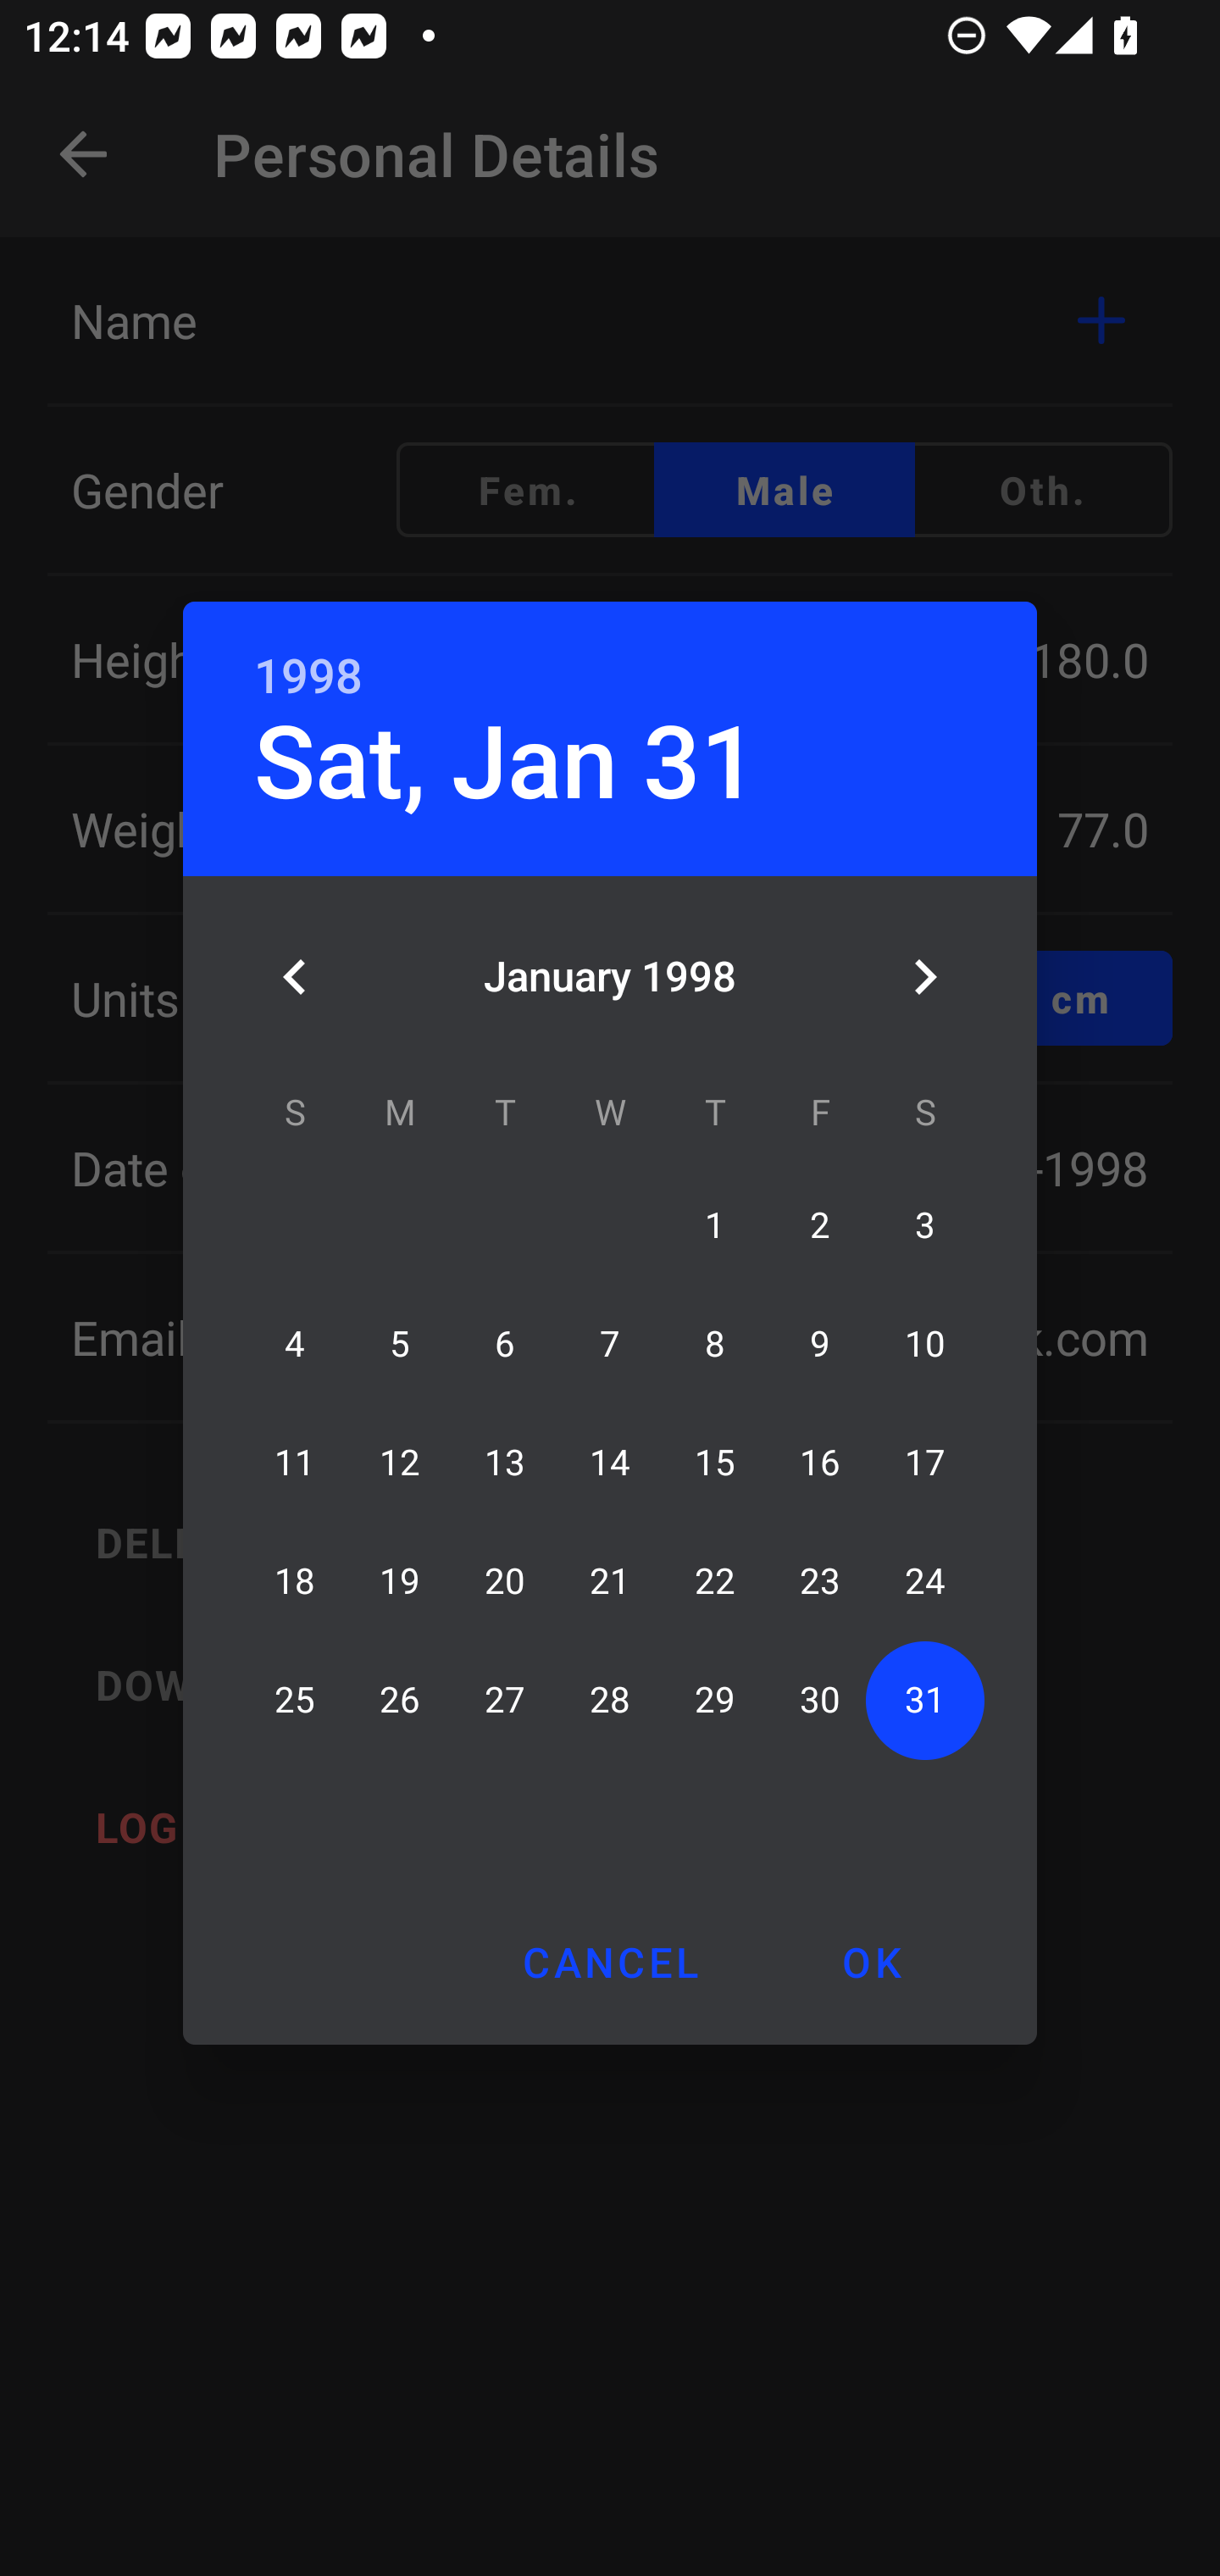 Image resolution: width=1220 pixels, height=2576 pixels. What do you see at coordinates (295, 978) in the screenshot?
I see `Previous month` at bounding box center [295, 978].